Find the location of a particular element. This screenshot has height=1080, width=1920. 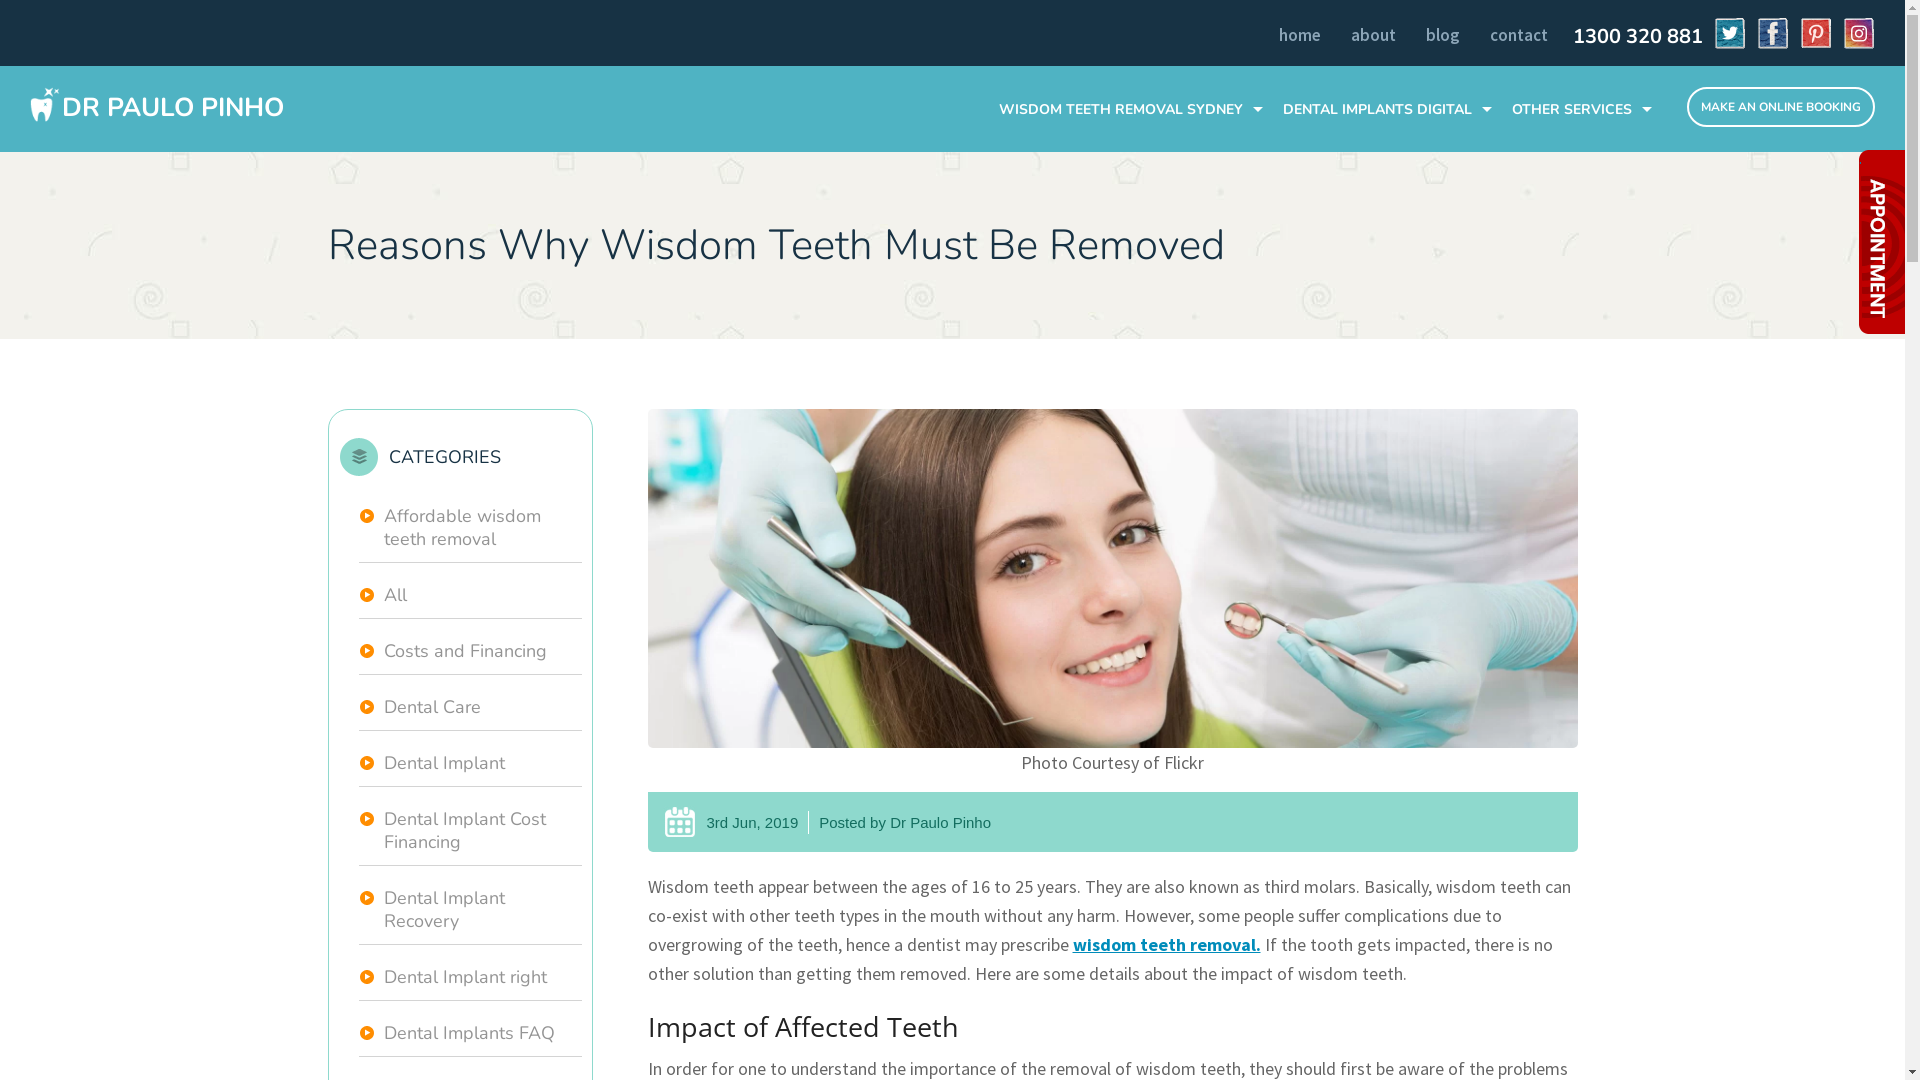

blog is located at coordinates (1443, 35).